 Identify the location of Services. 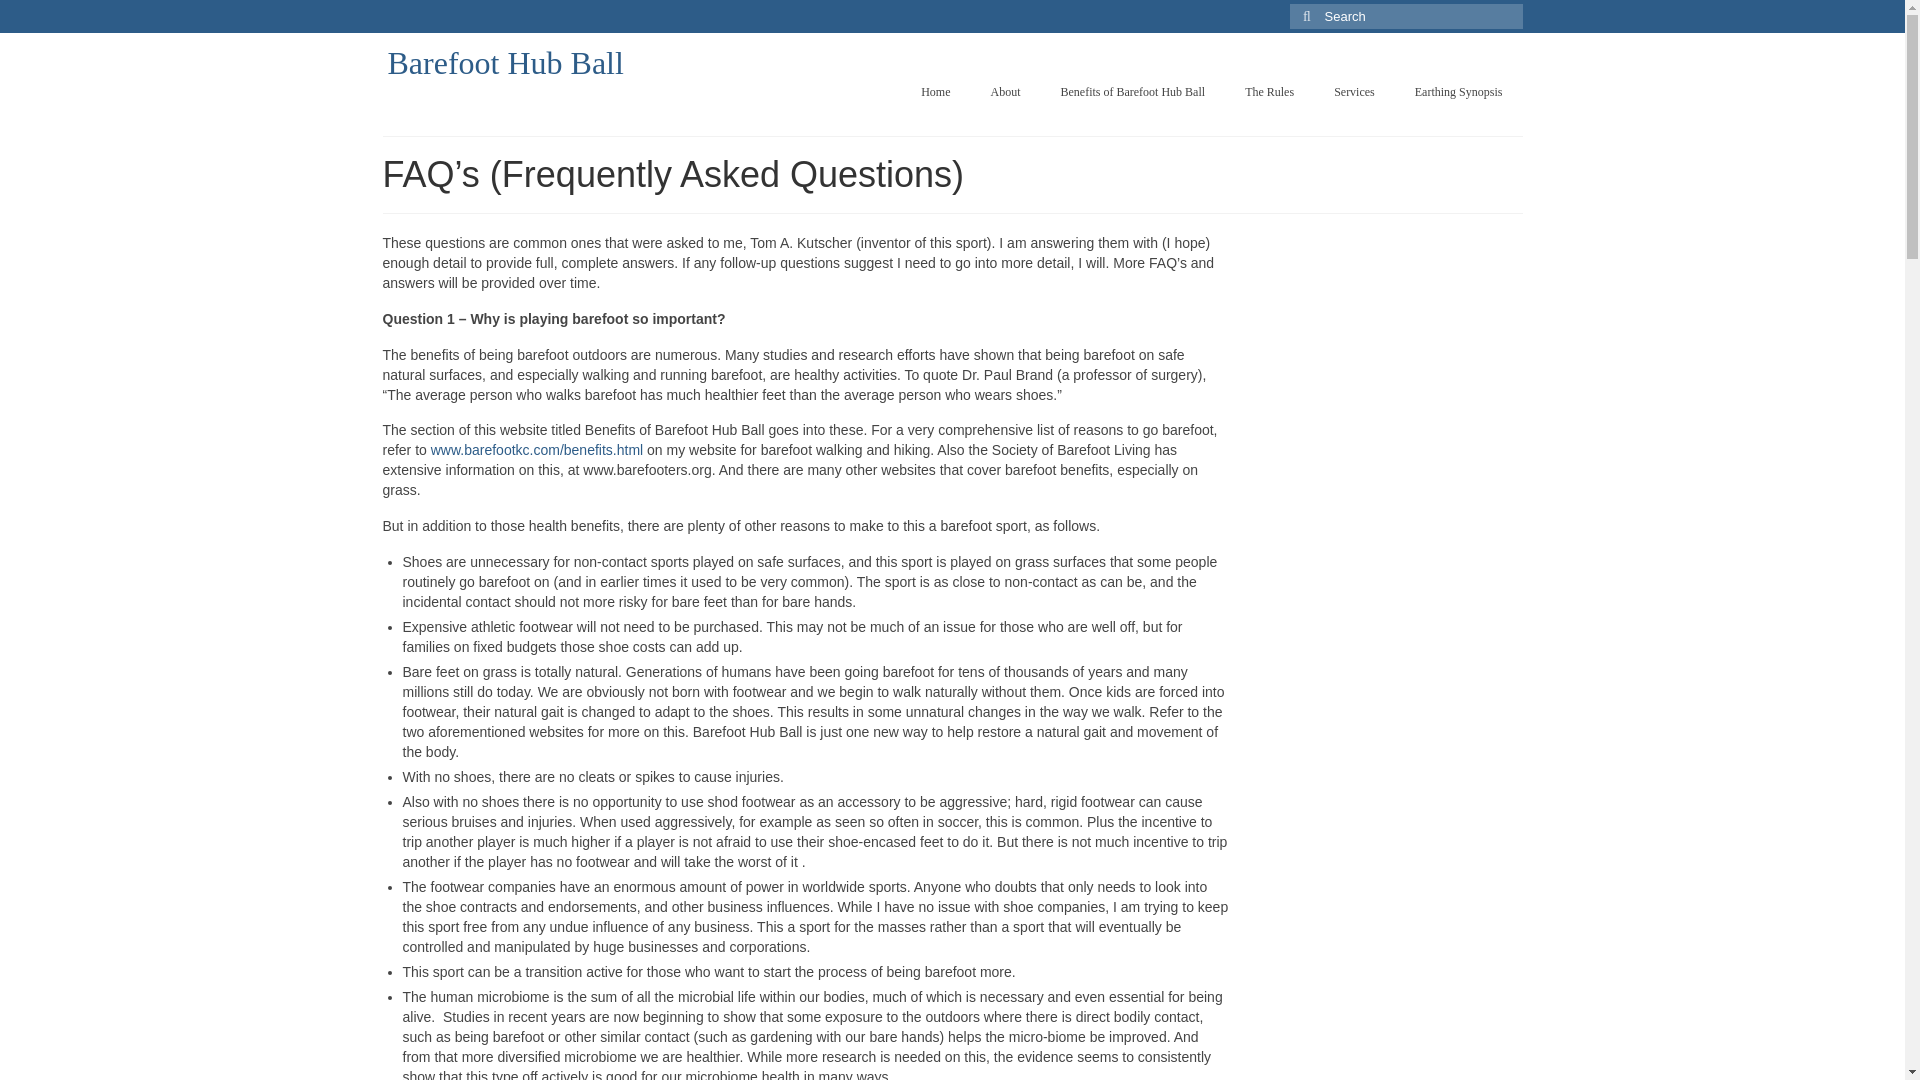
(1354, 92).